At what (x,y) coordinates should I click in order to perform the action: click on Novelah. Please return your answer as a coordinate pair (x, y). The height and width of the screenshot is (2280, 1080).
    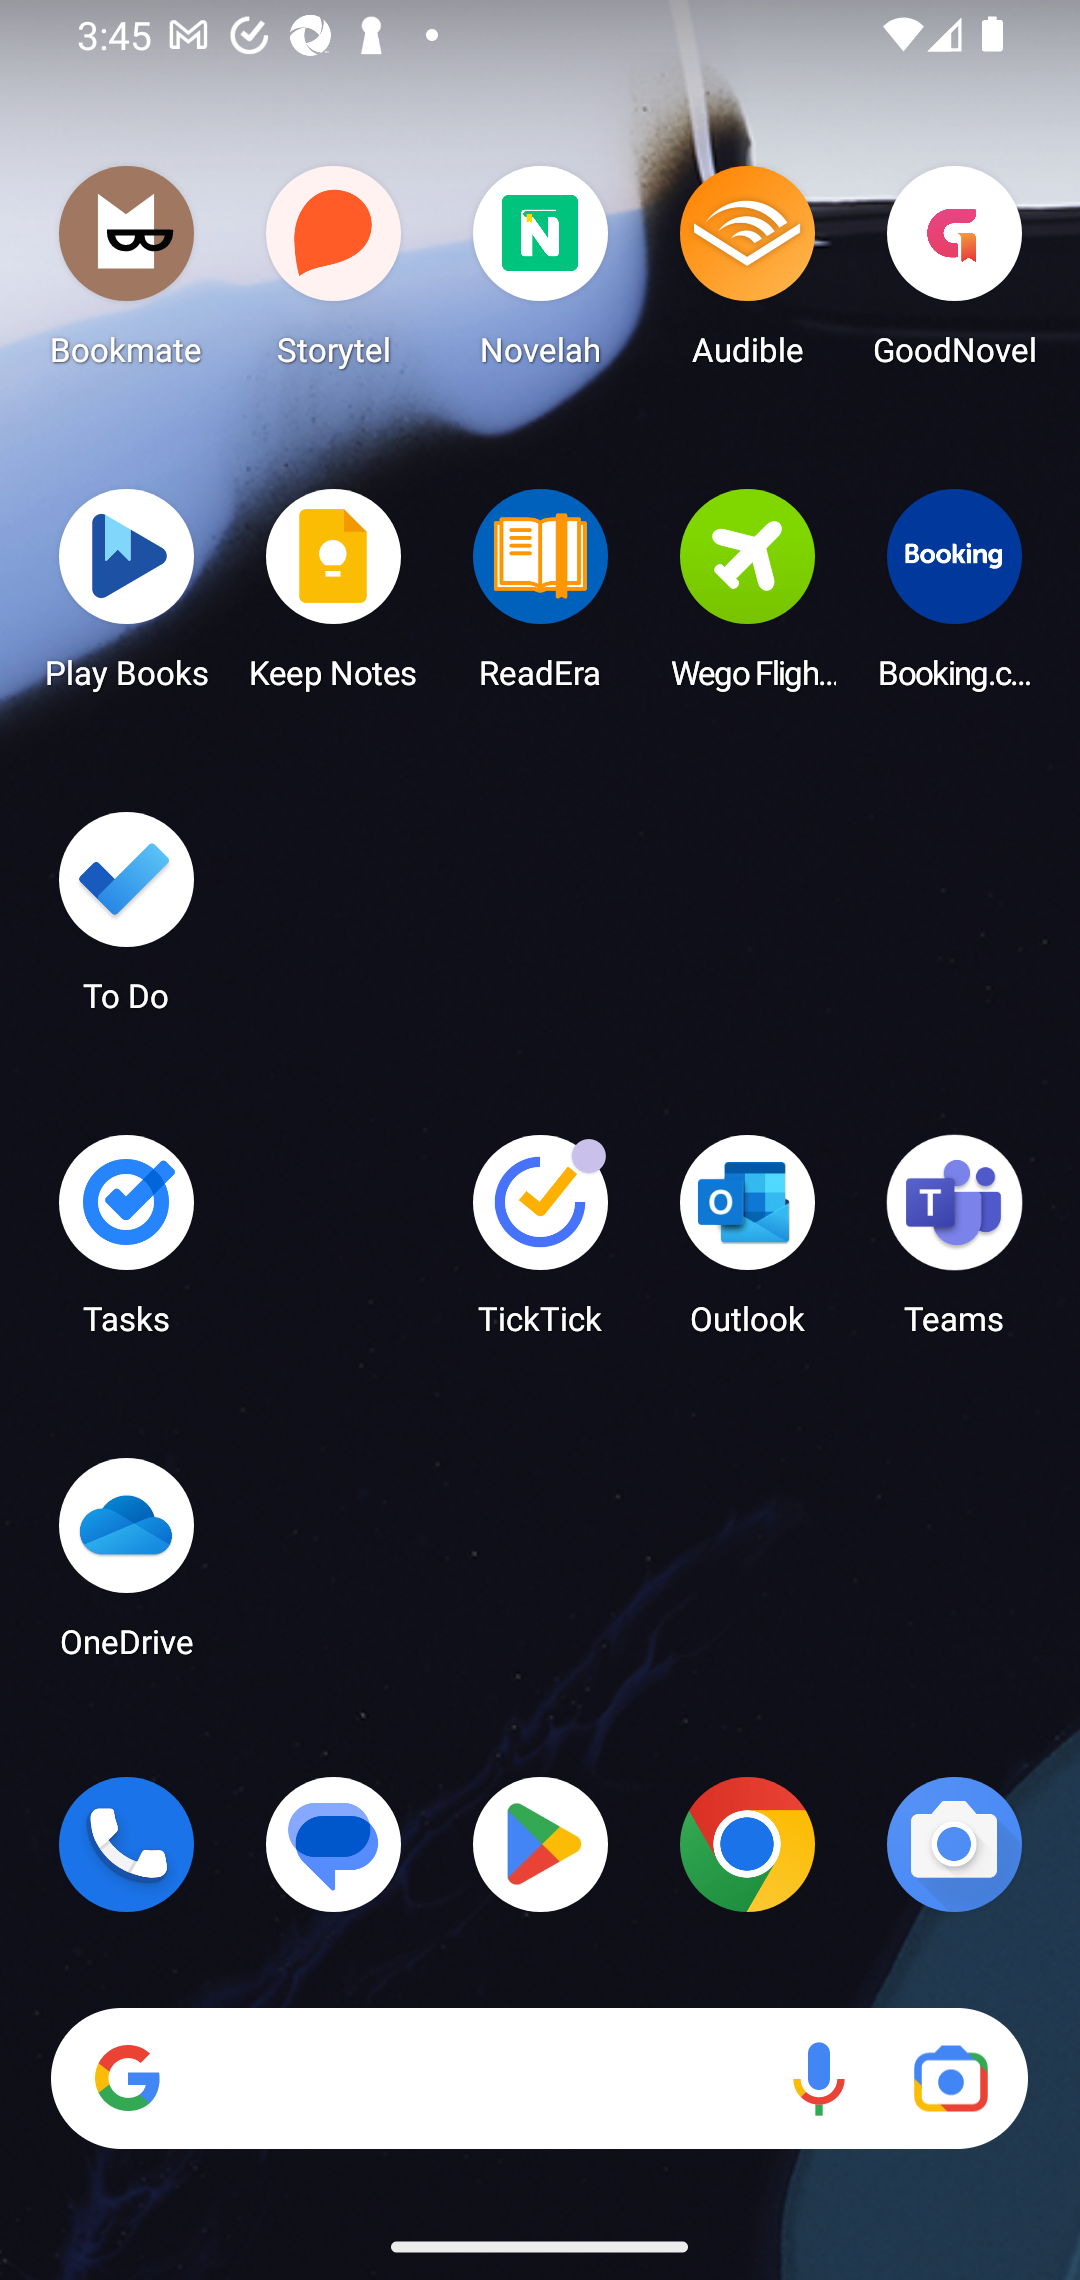
    Looking at the image, I should click on (540, 274).